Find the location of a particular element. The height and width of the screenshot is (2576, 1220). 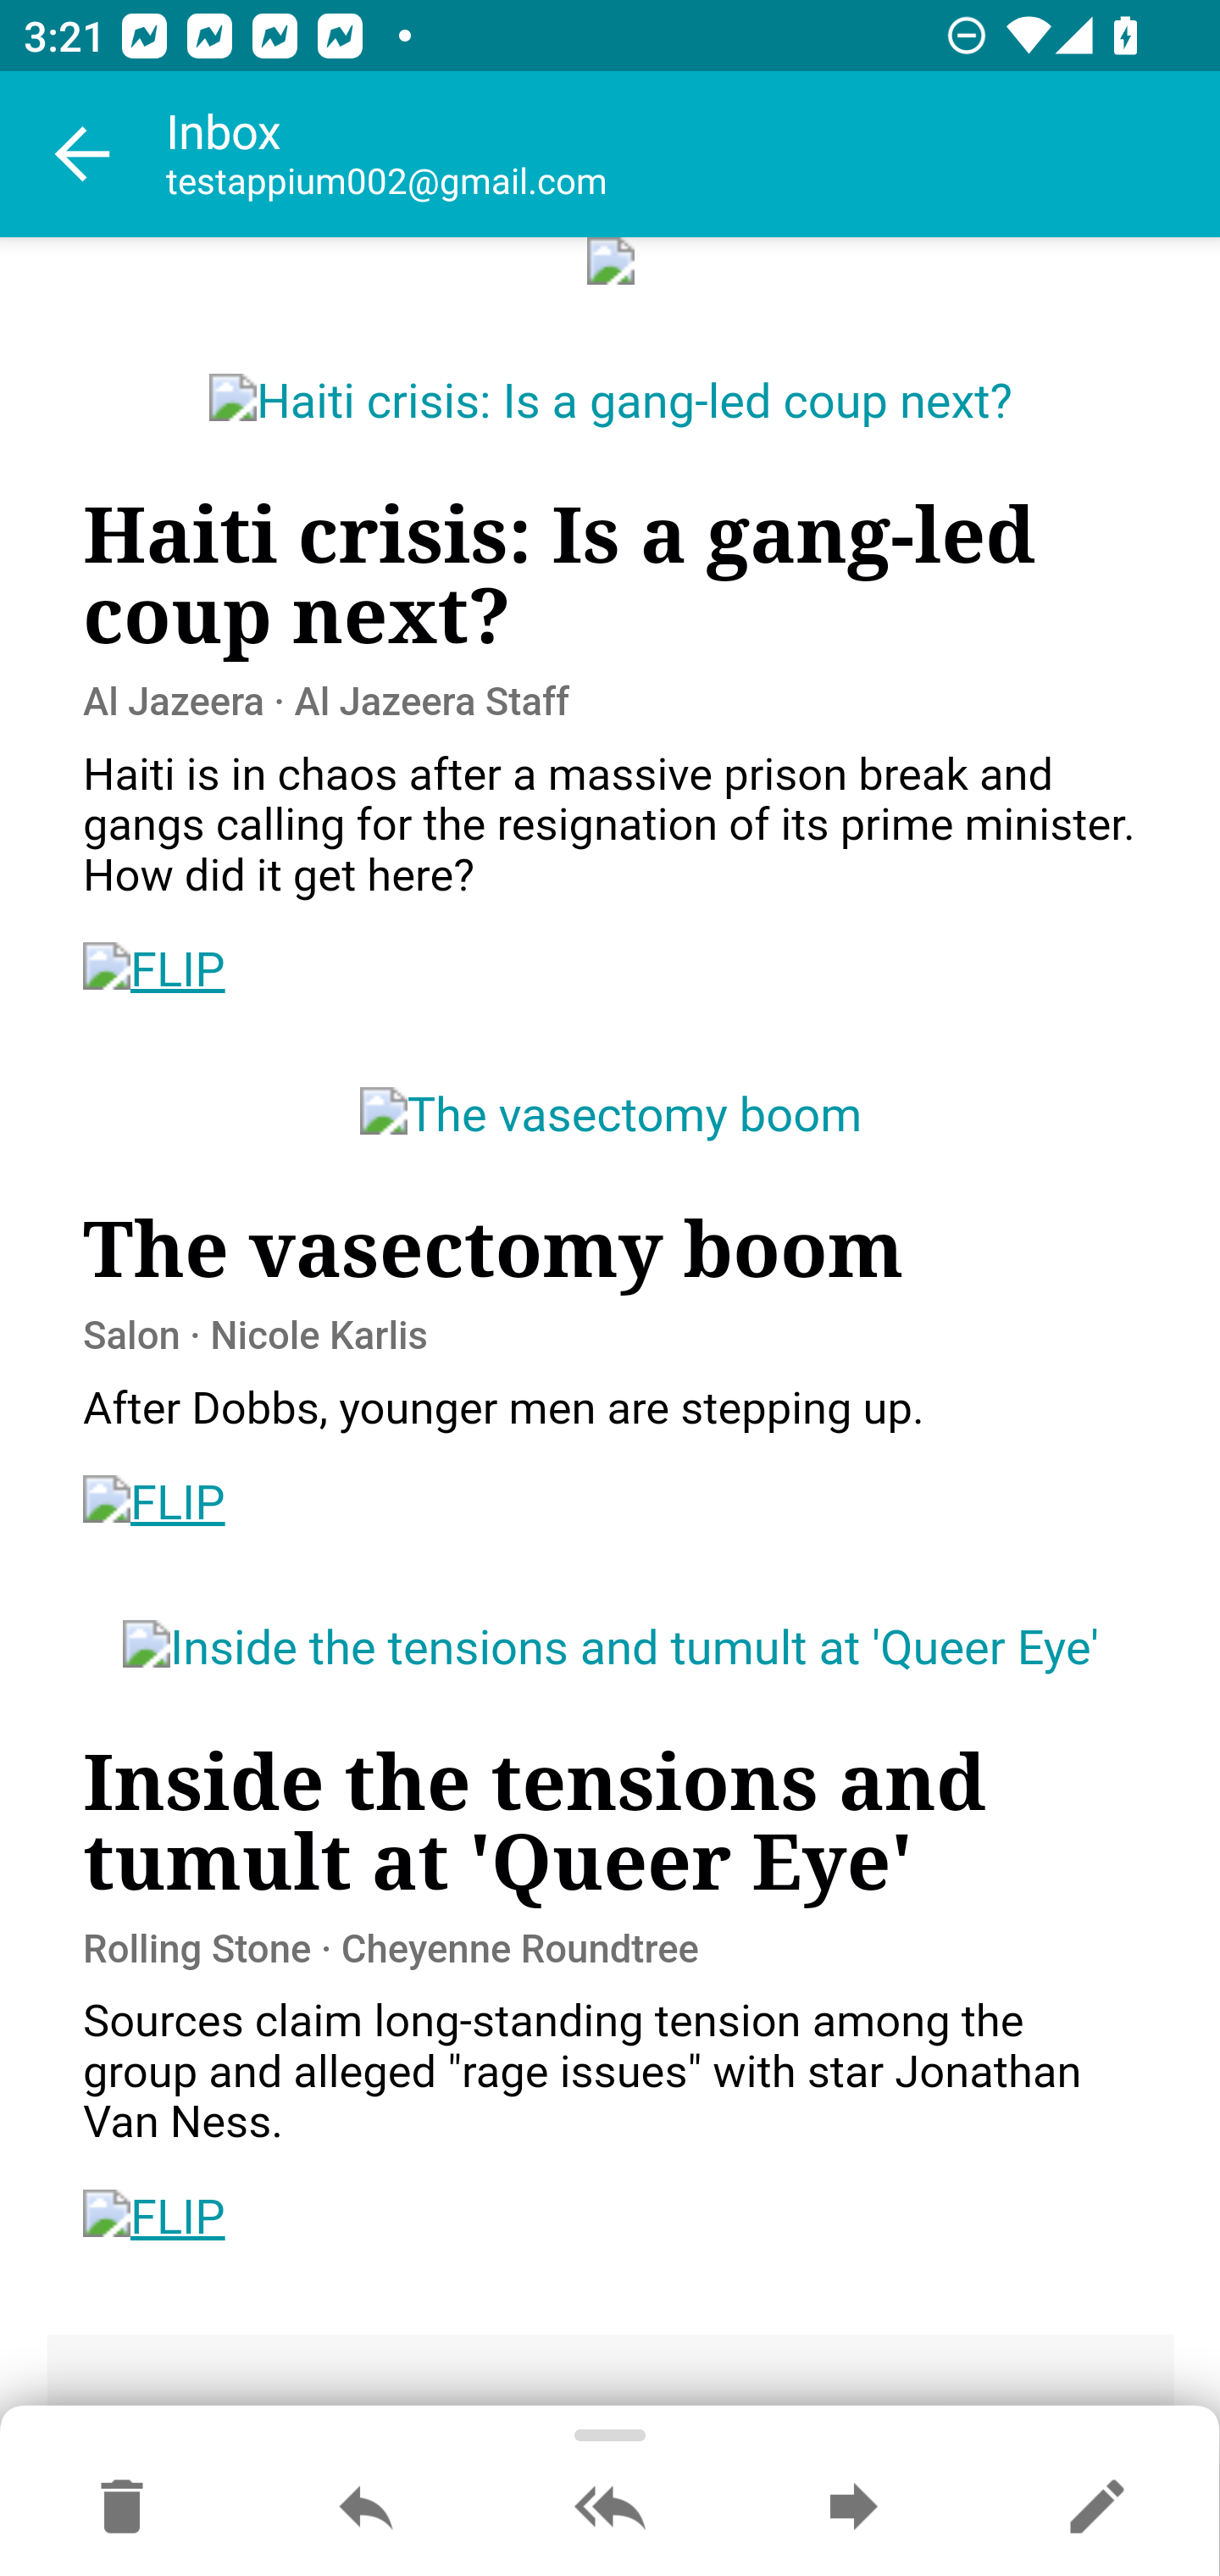

FLIP is located at coordinates (154, 972).